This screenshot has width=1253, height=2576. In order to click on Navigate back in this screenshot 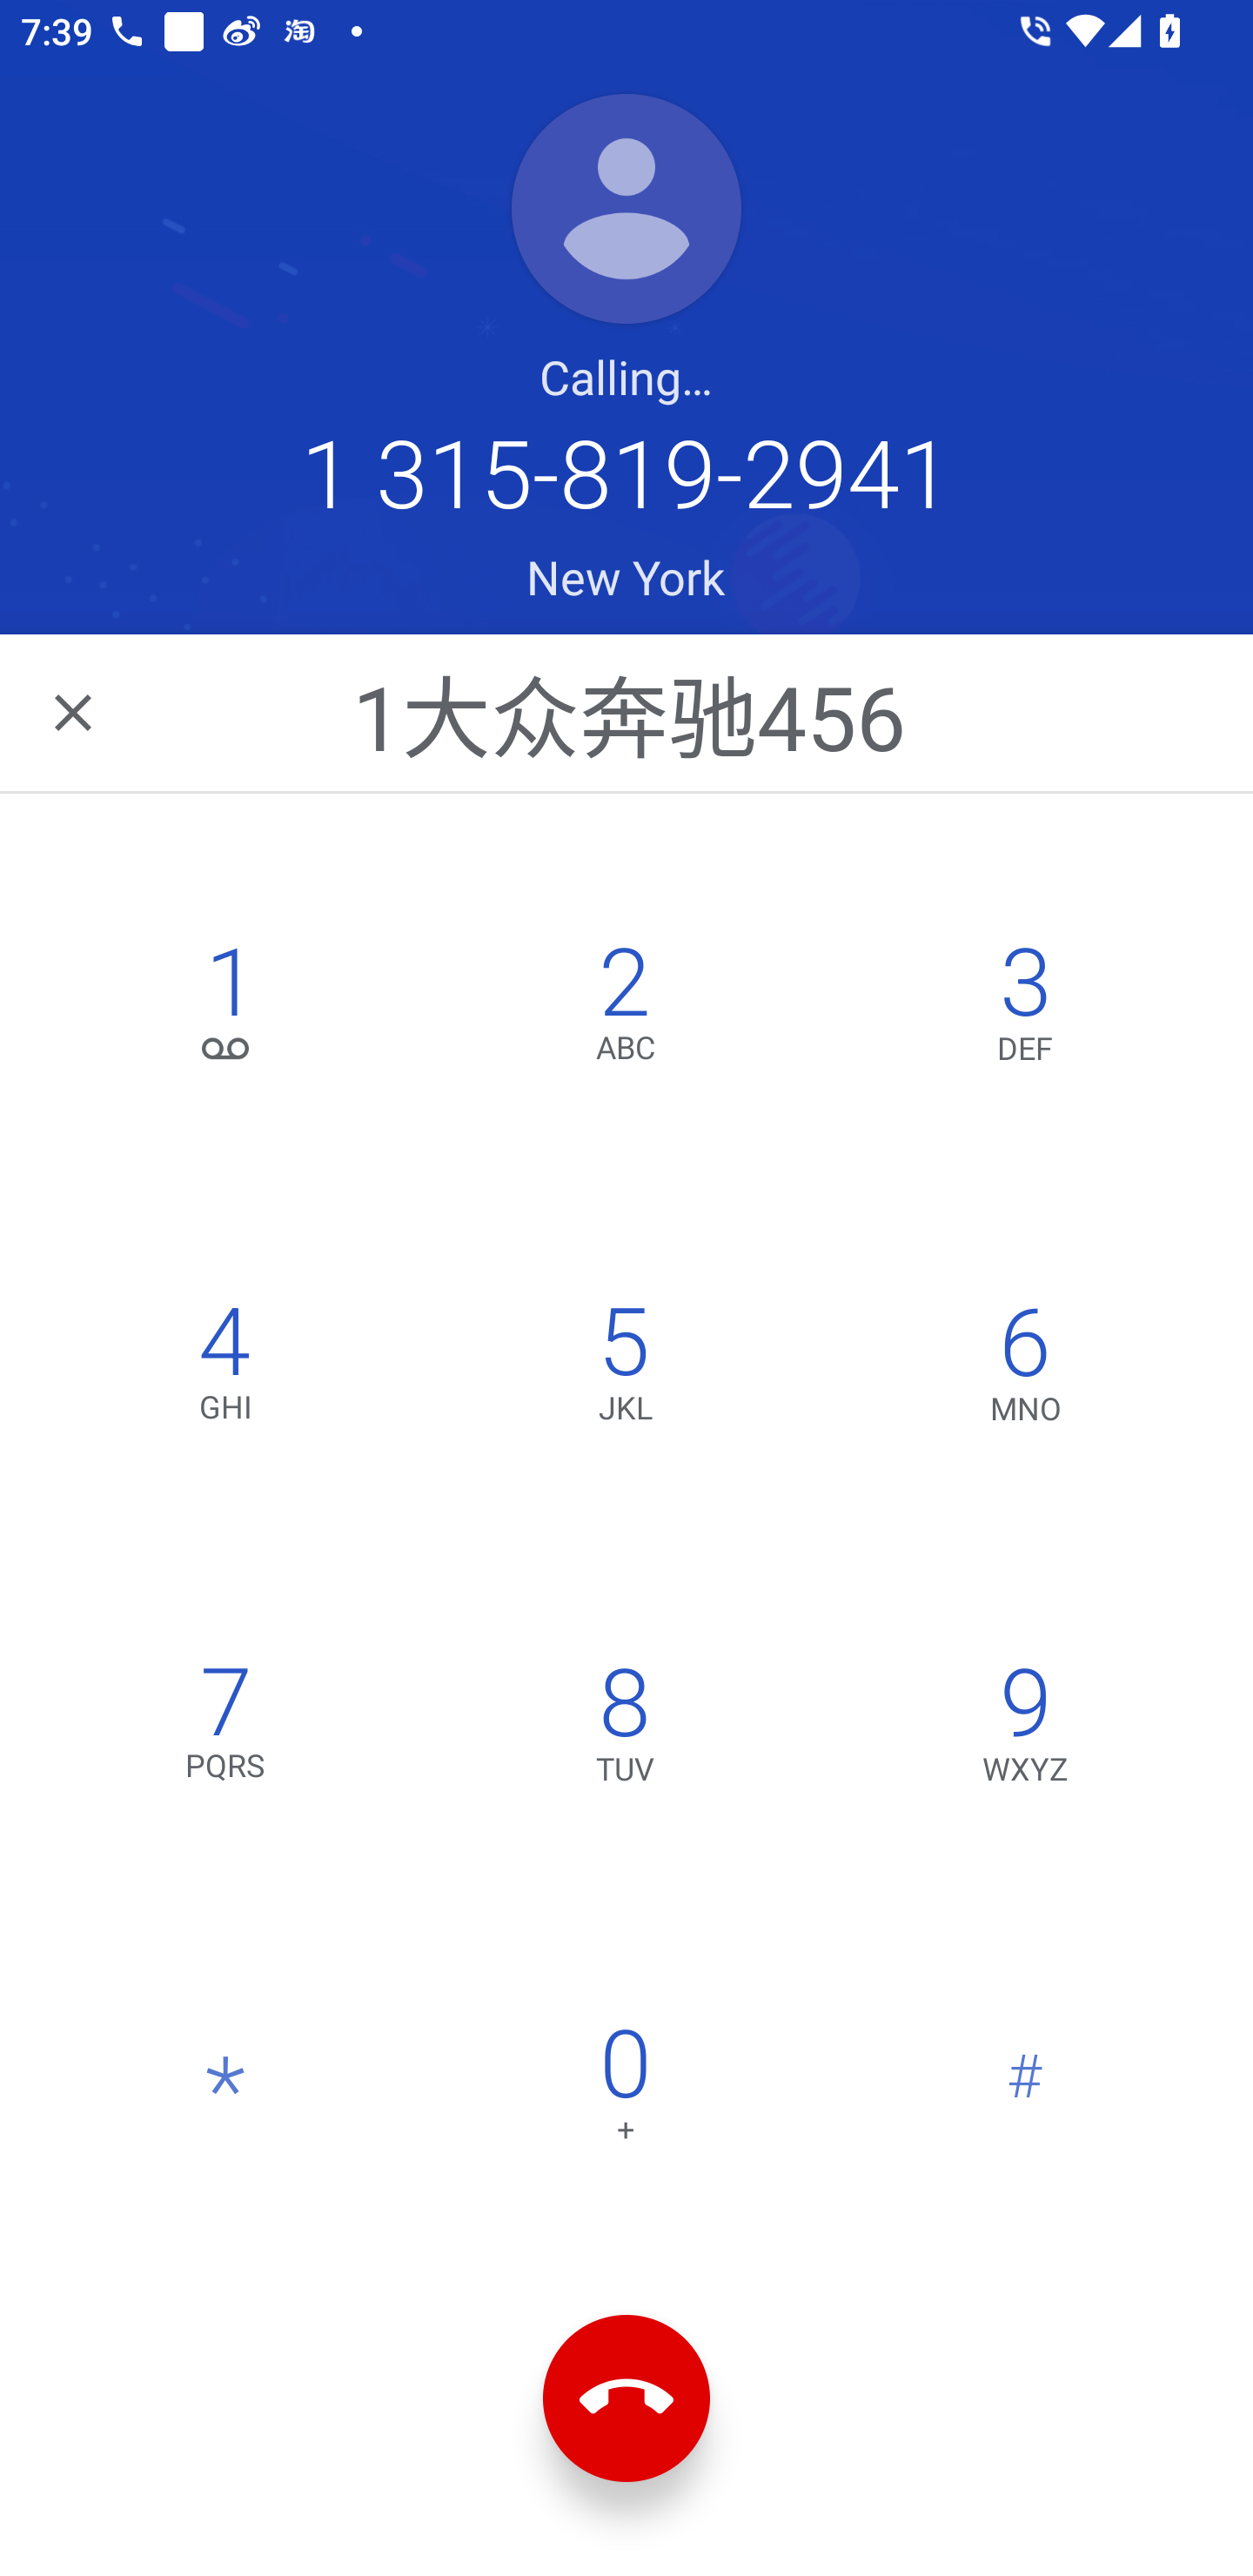, I will do `click(75, 712)`.